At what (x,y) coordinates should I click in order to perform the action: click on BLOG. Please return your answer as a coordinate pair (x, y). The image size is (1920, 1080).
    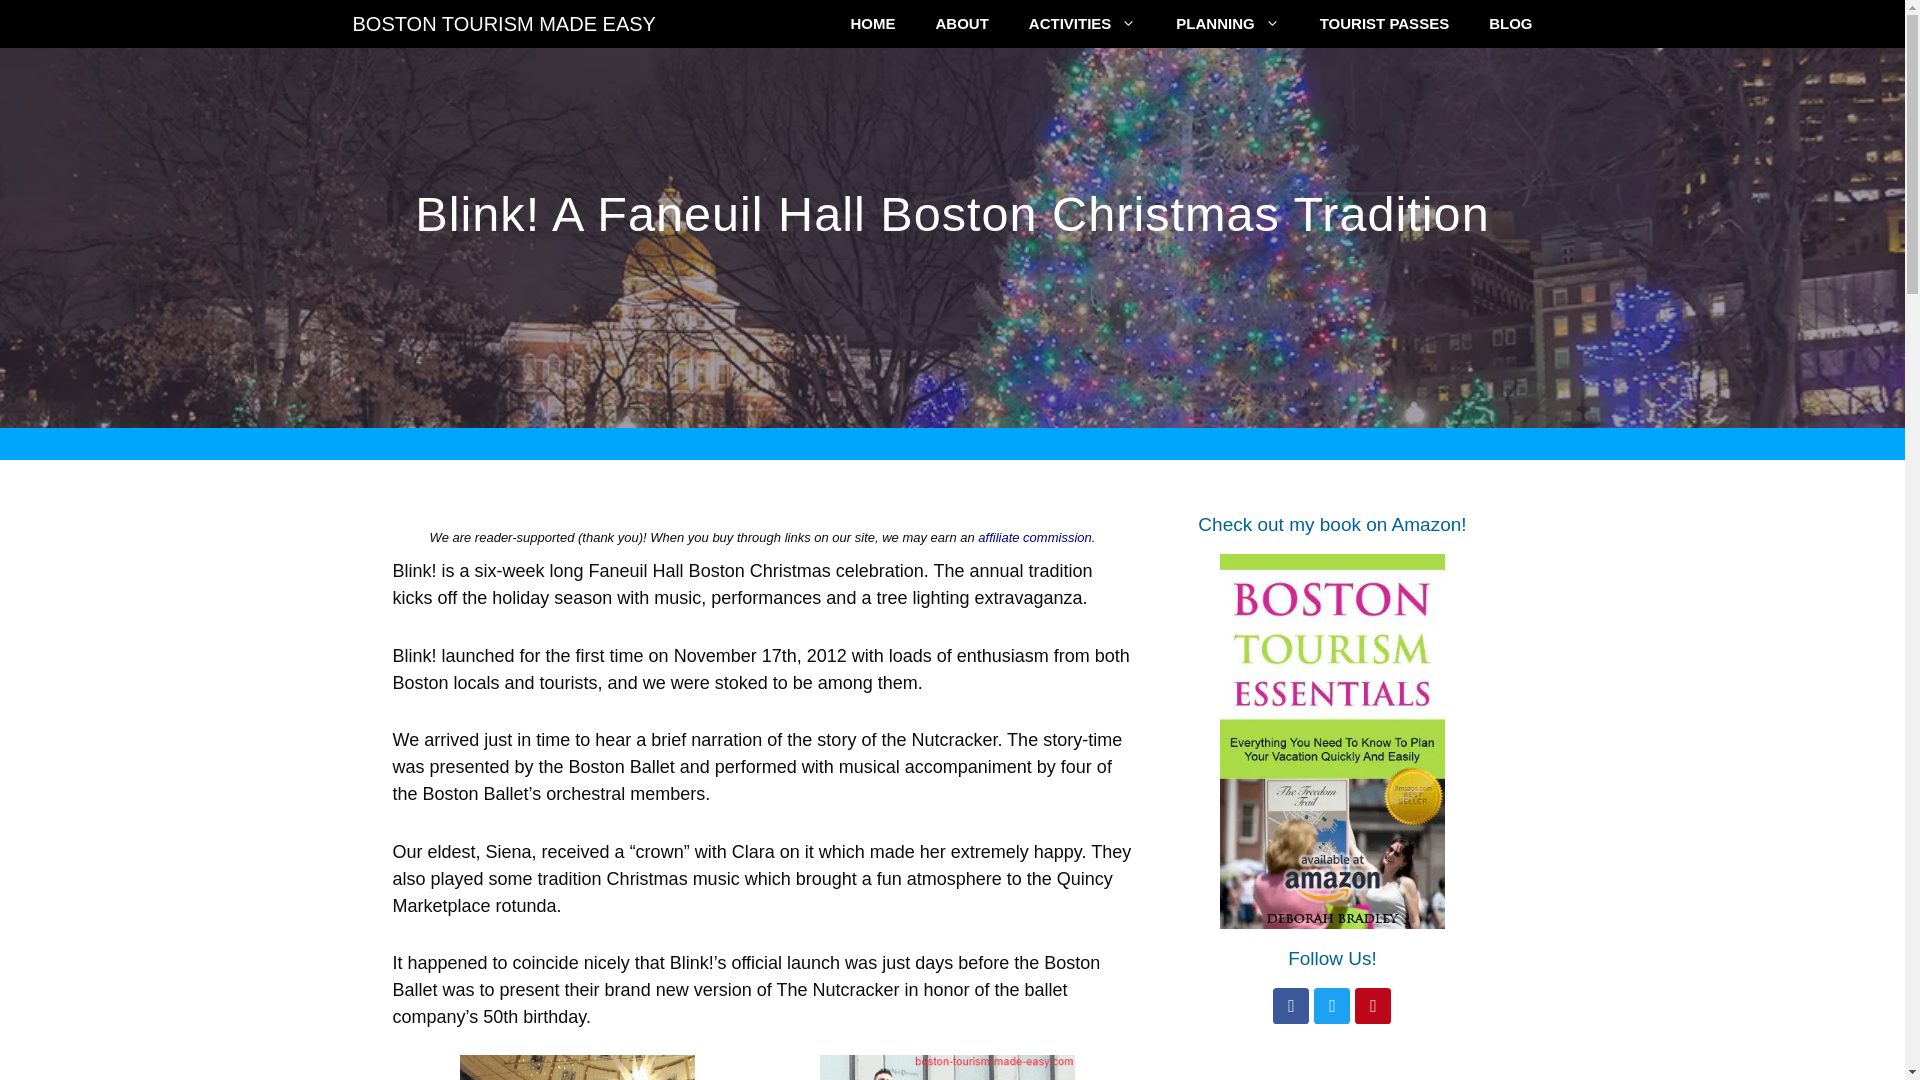
    Looking at the image, I should click on (1510, 24).